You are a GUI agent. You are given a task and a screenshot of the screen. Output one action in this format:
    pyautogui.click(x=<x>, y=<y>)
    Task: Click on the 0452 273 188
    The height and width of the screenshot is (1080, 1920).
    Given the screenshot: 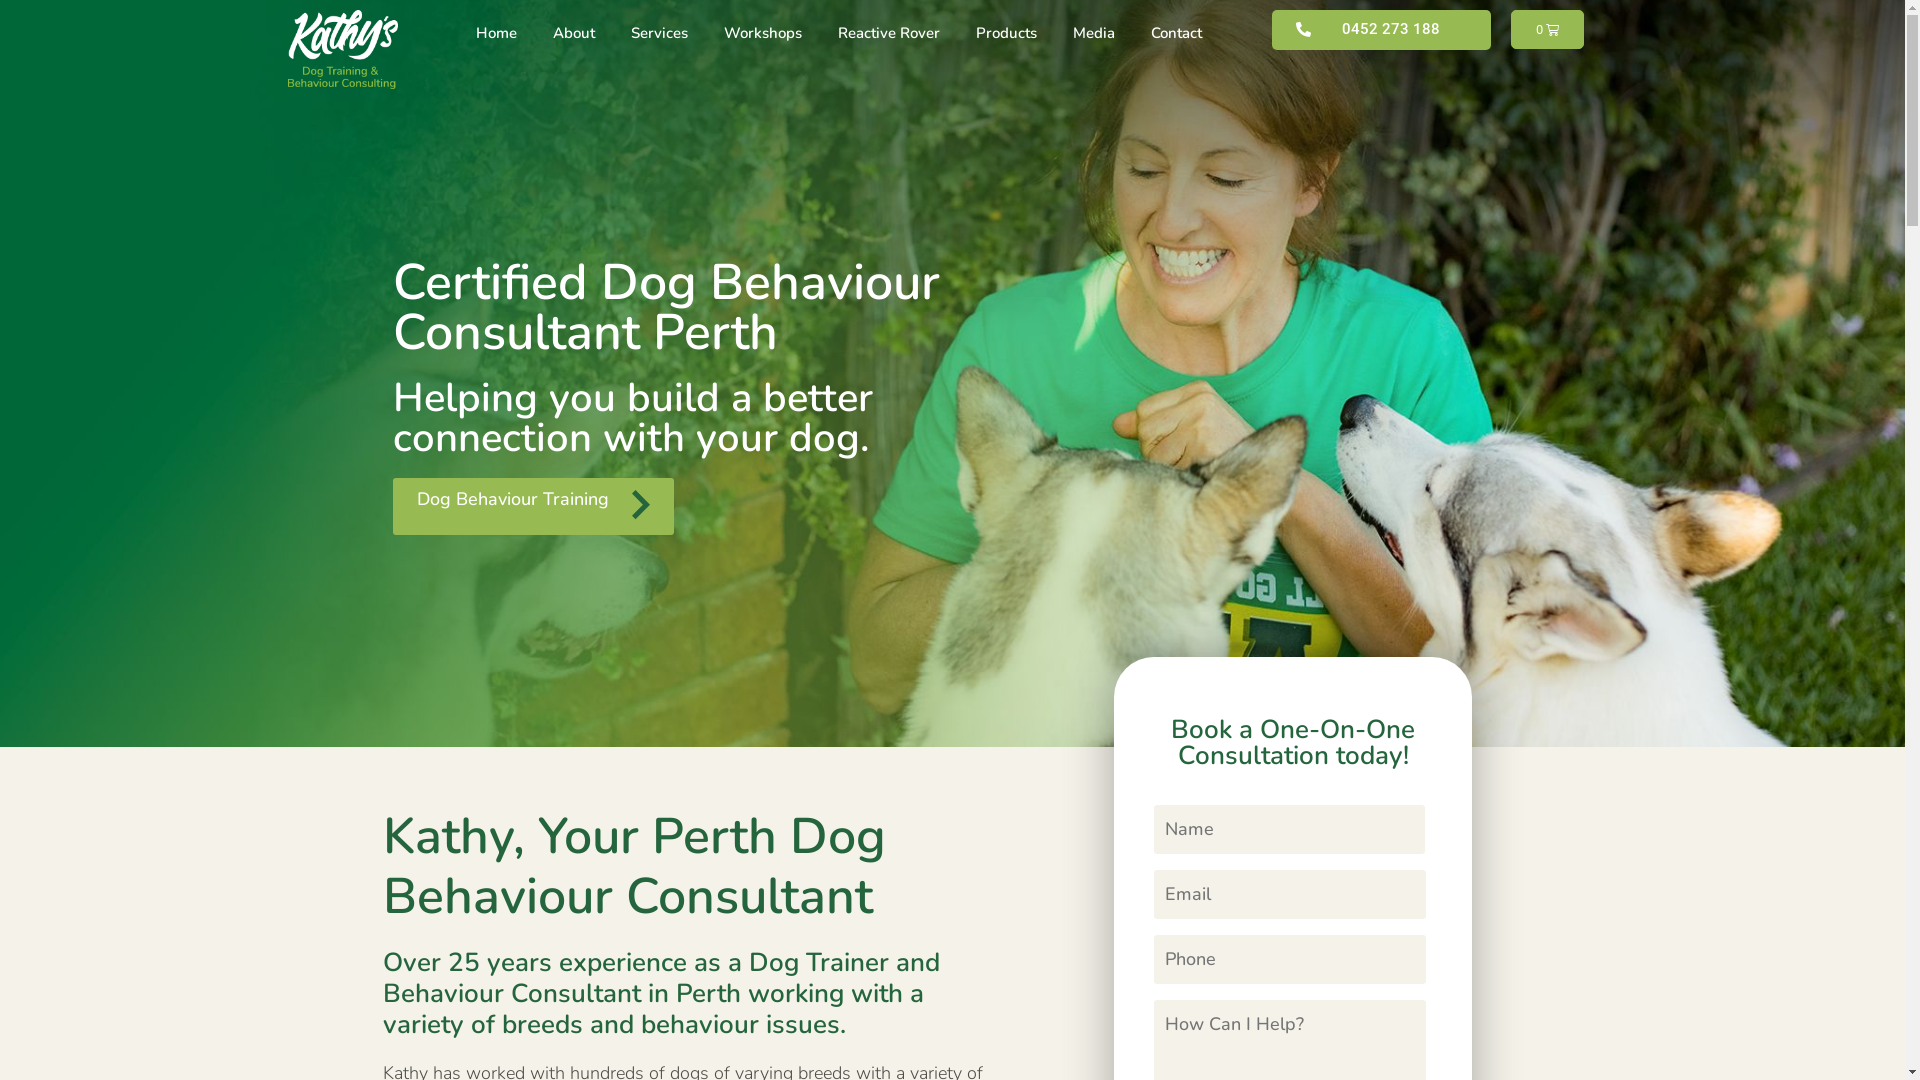 What is the action you would take?
    pyautogui.click(x=1382, y=30)
    